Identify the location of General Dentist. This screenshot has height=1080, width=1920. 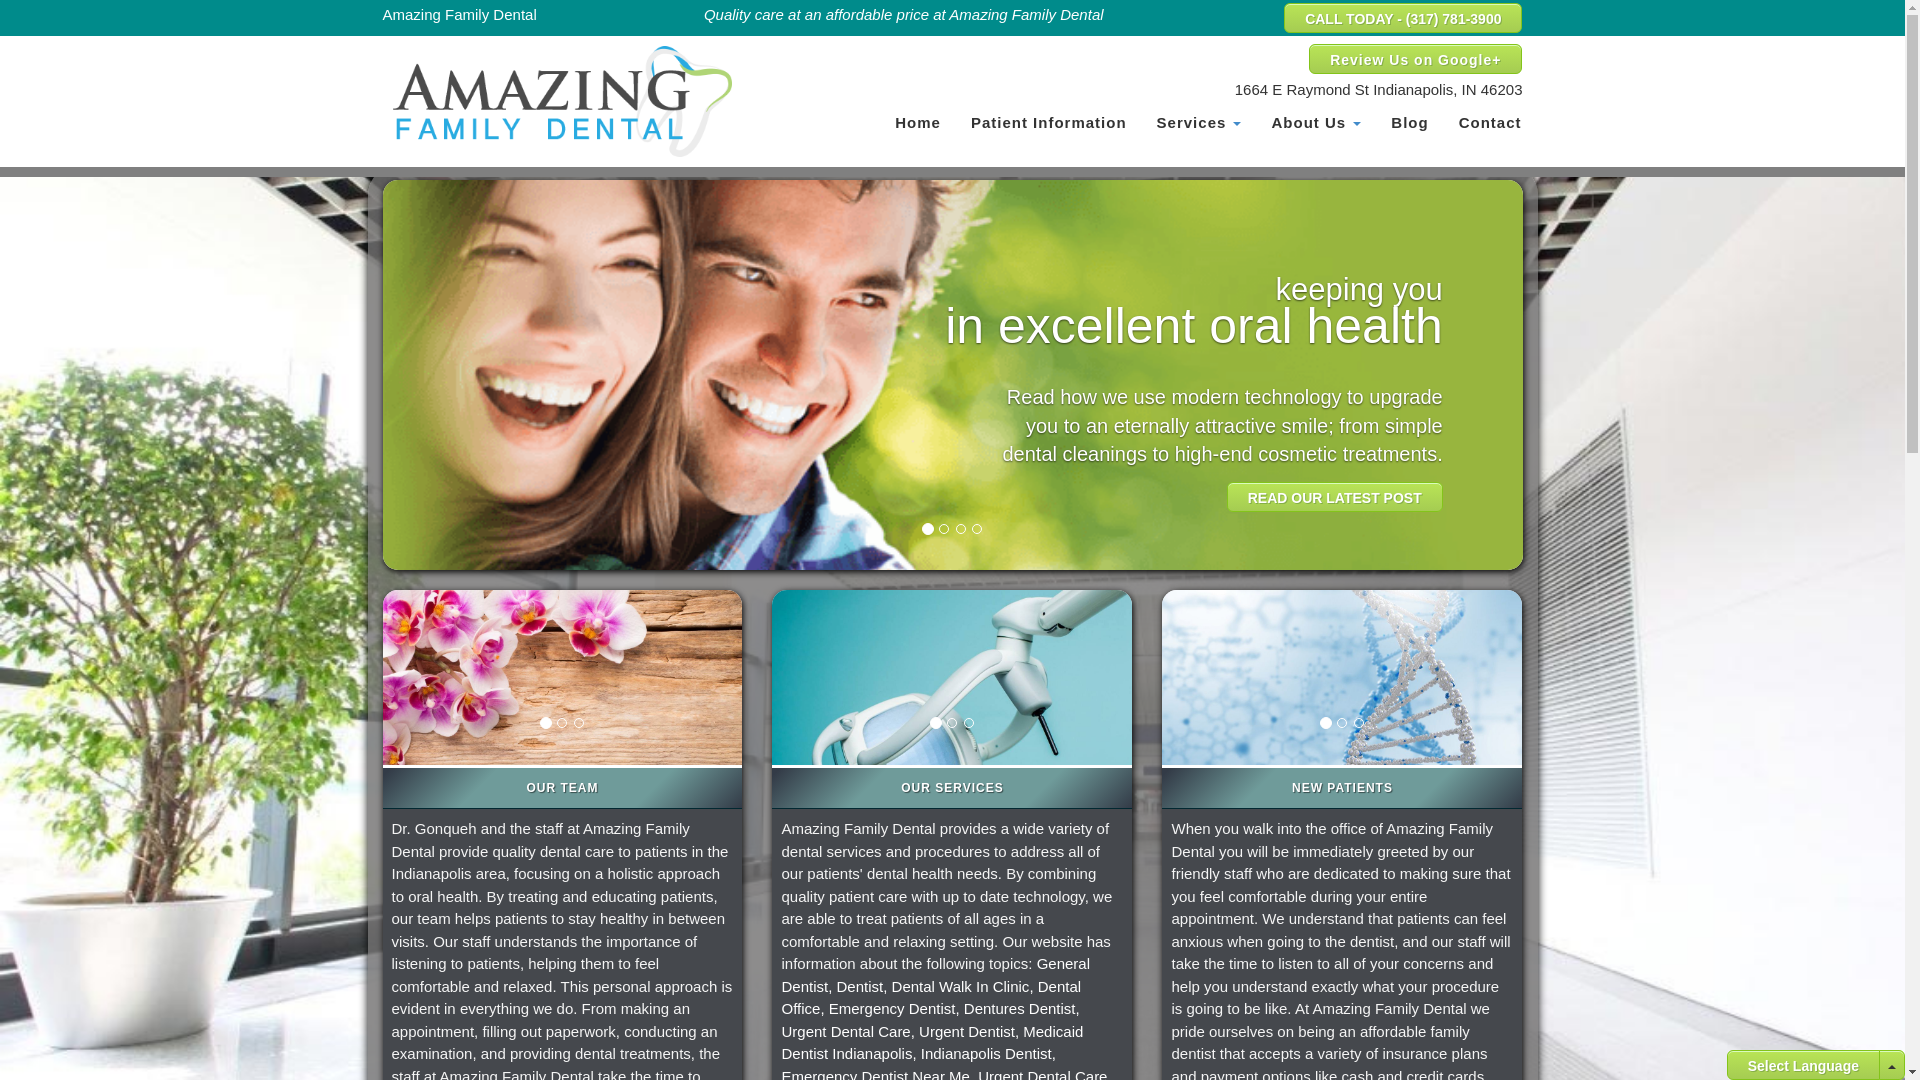
(936, 974).